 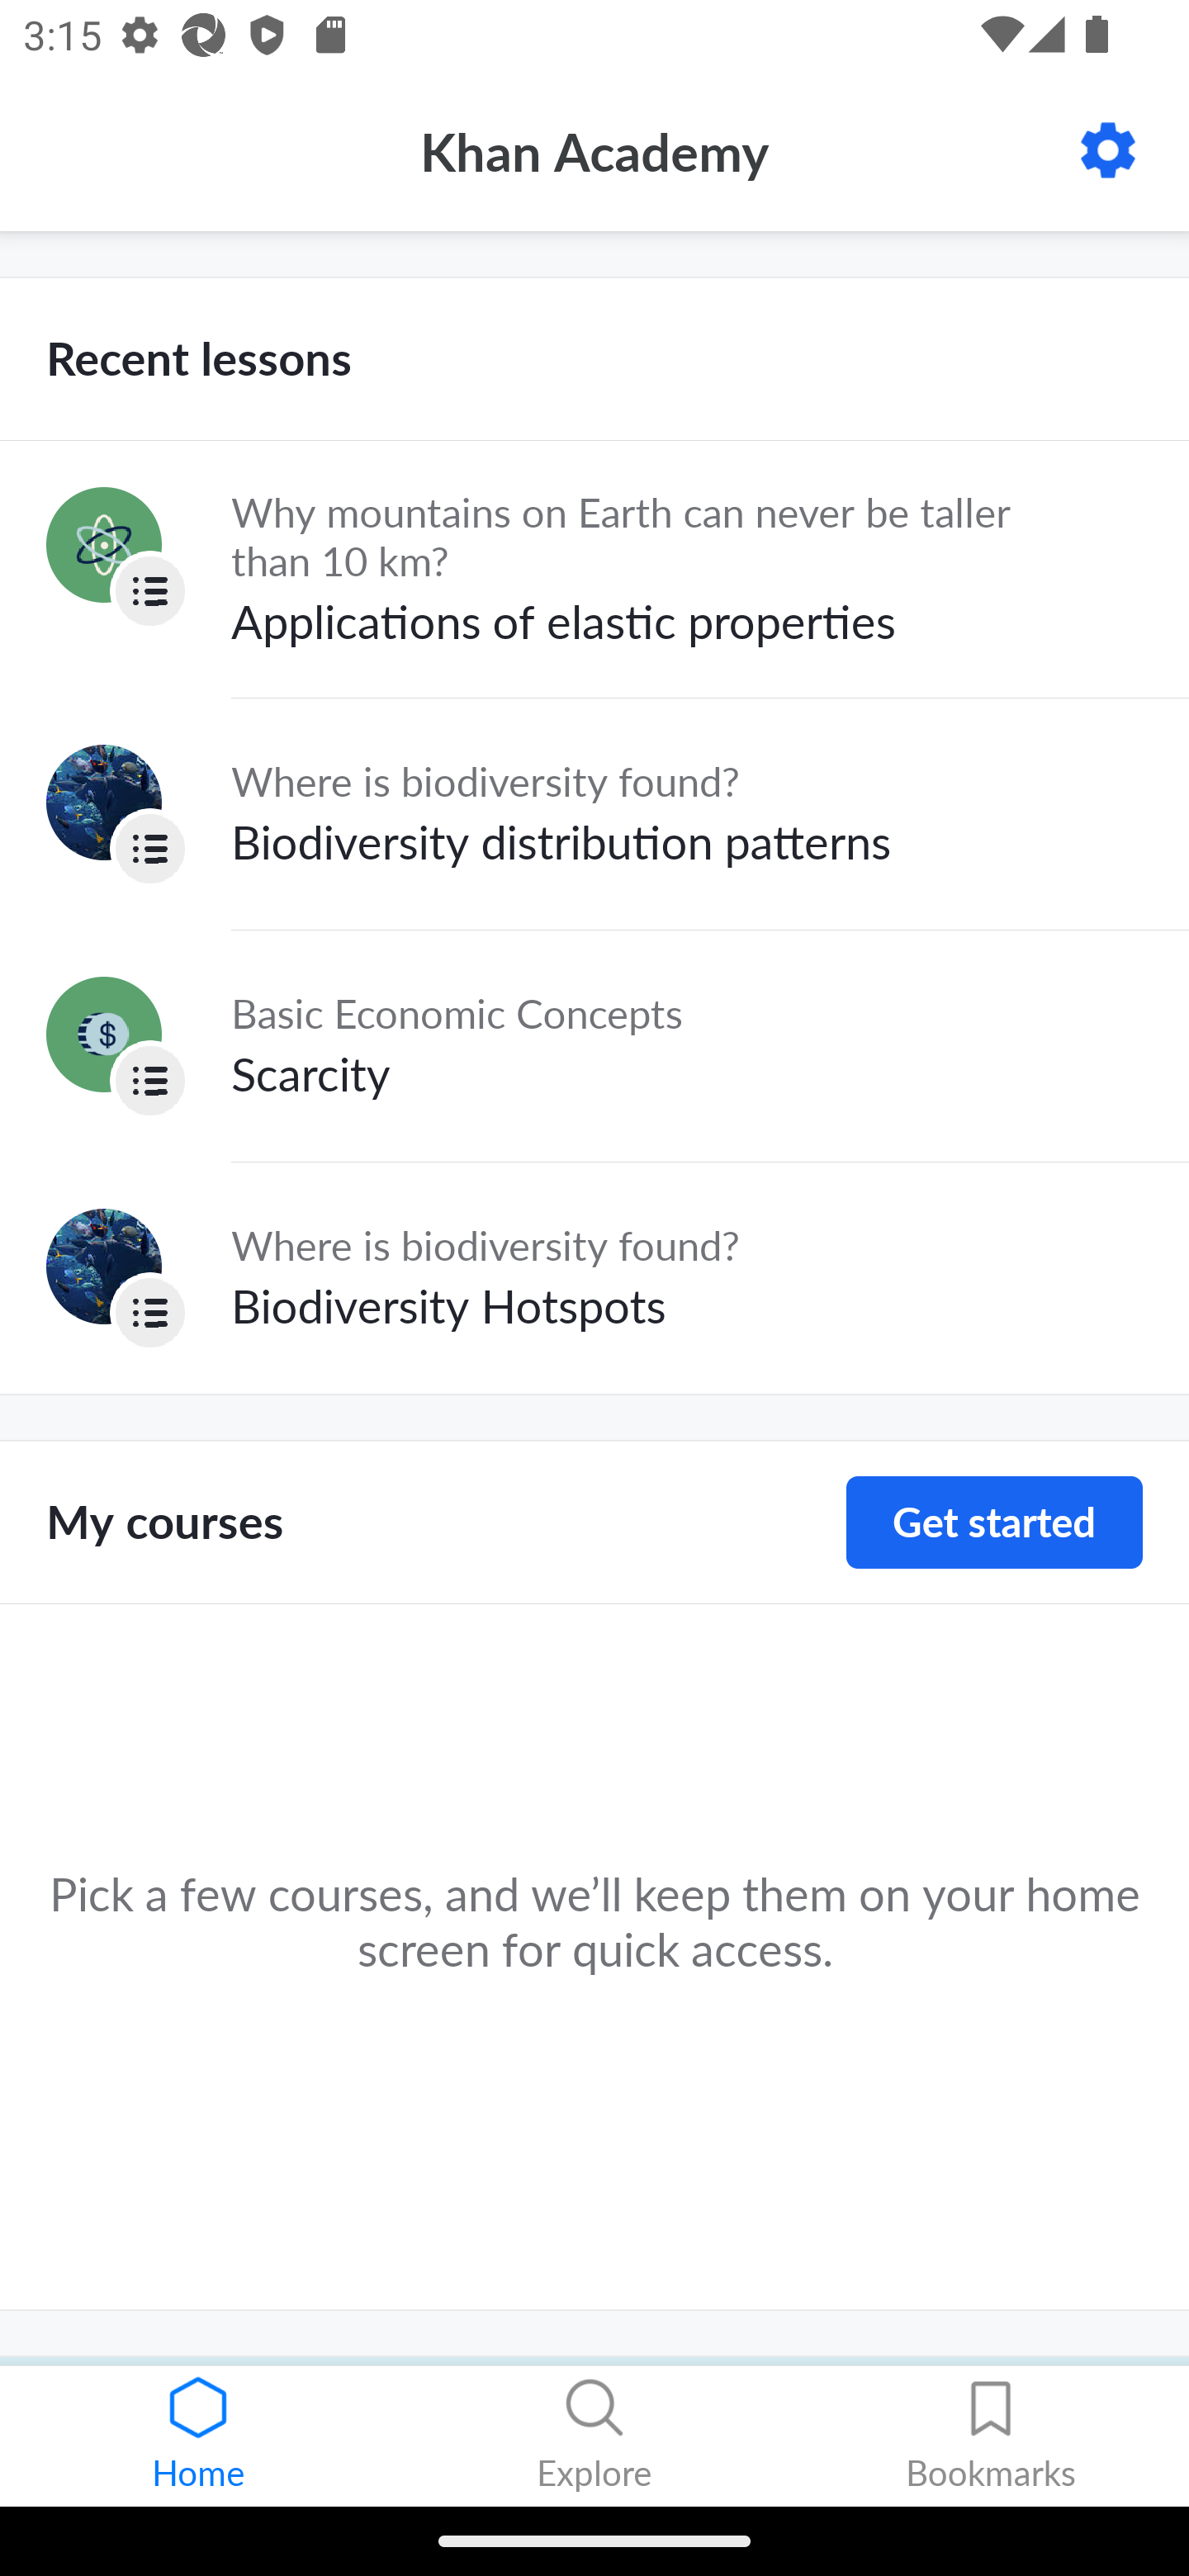 What do you see at coordinates (594, 1045) in the screenshot?
I see `Lesson Basic Economic Concepts Scarcity` at bounding box center [594, 1045].